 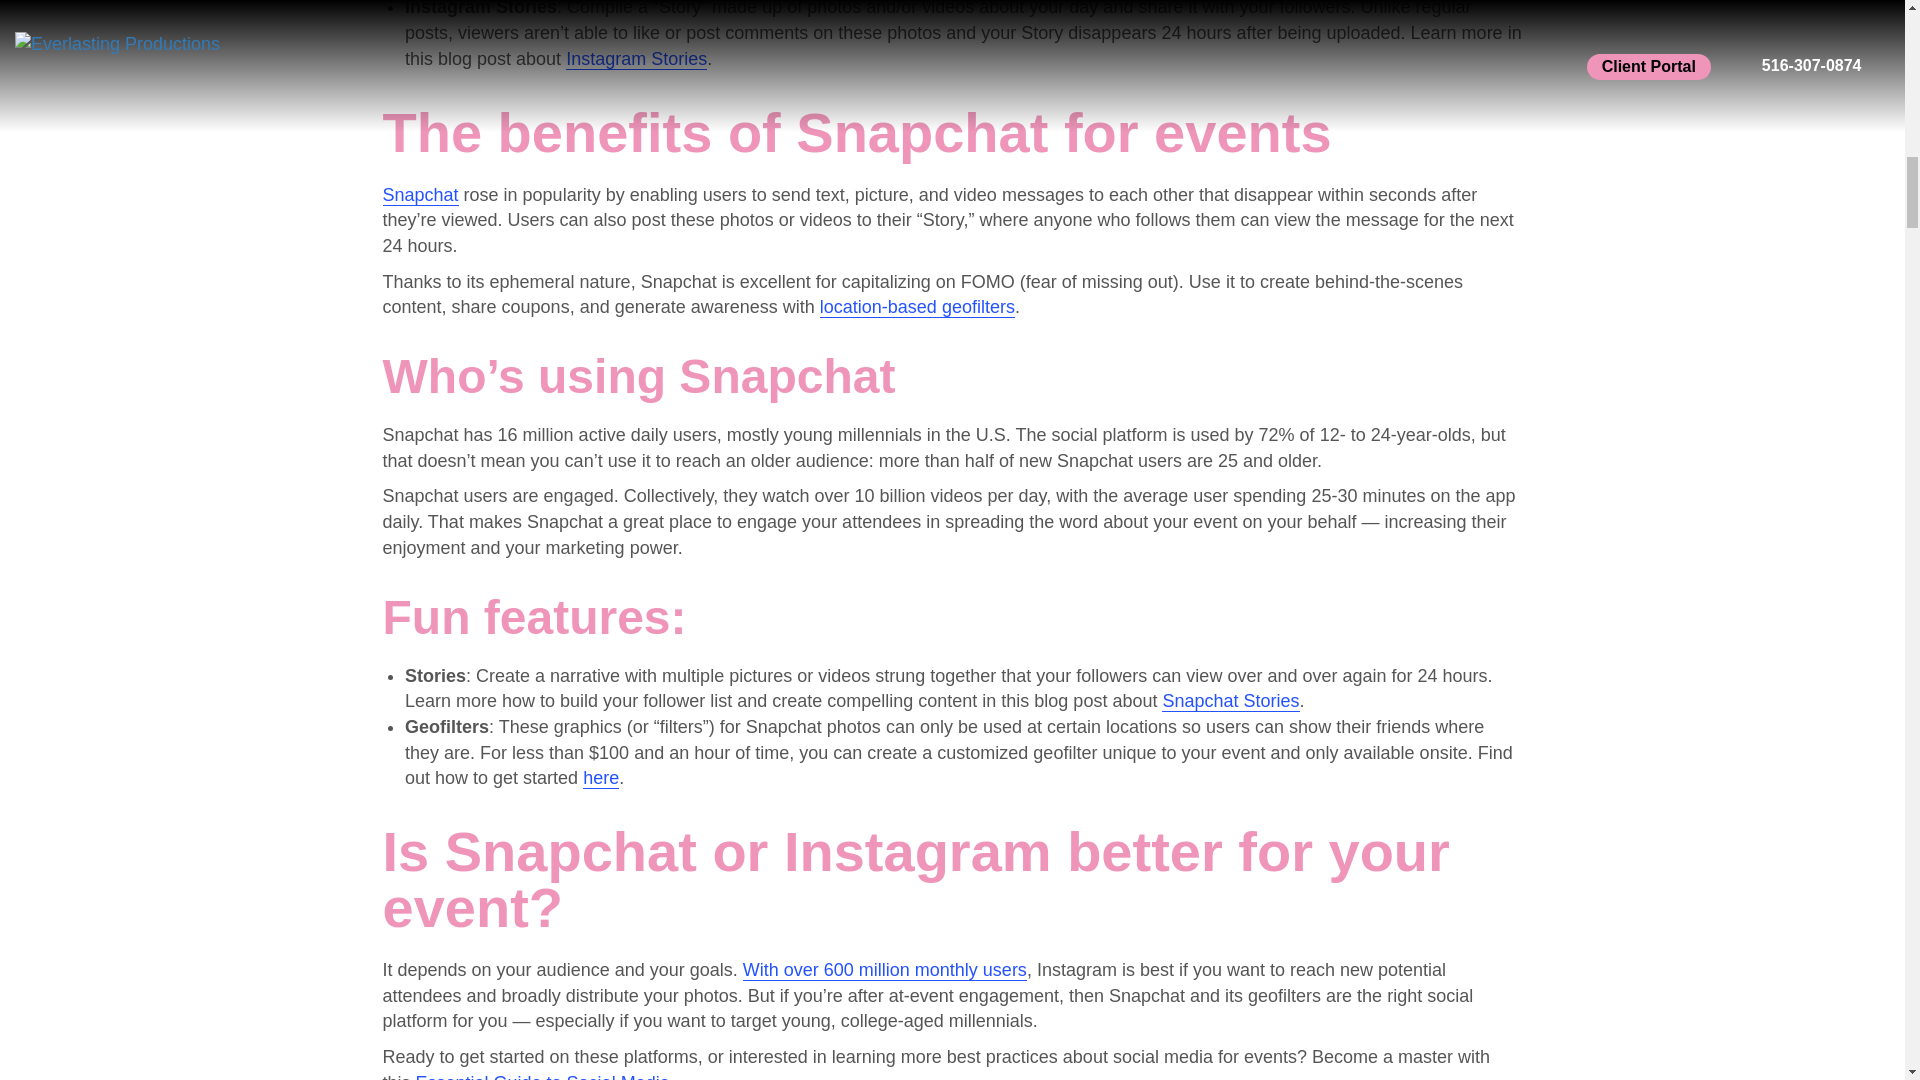 I want to click on location-based geofilters, so click(x=917, y=307).